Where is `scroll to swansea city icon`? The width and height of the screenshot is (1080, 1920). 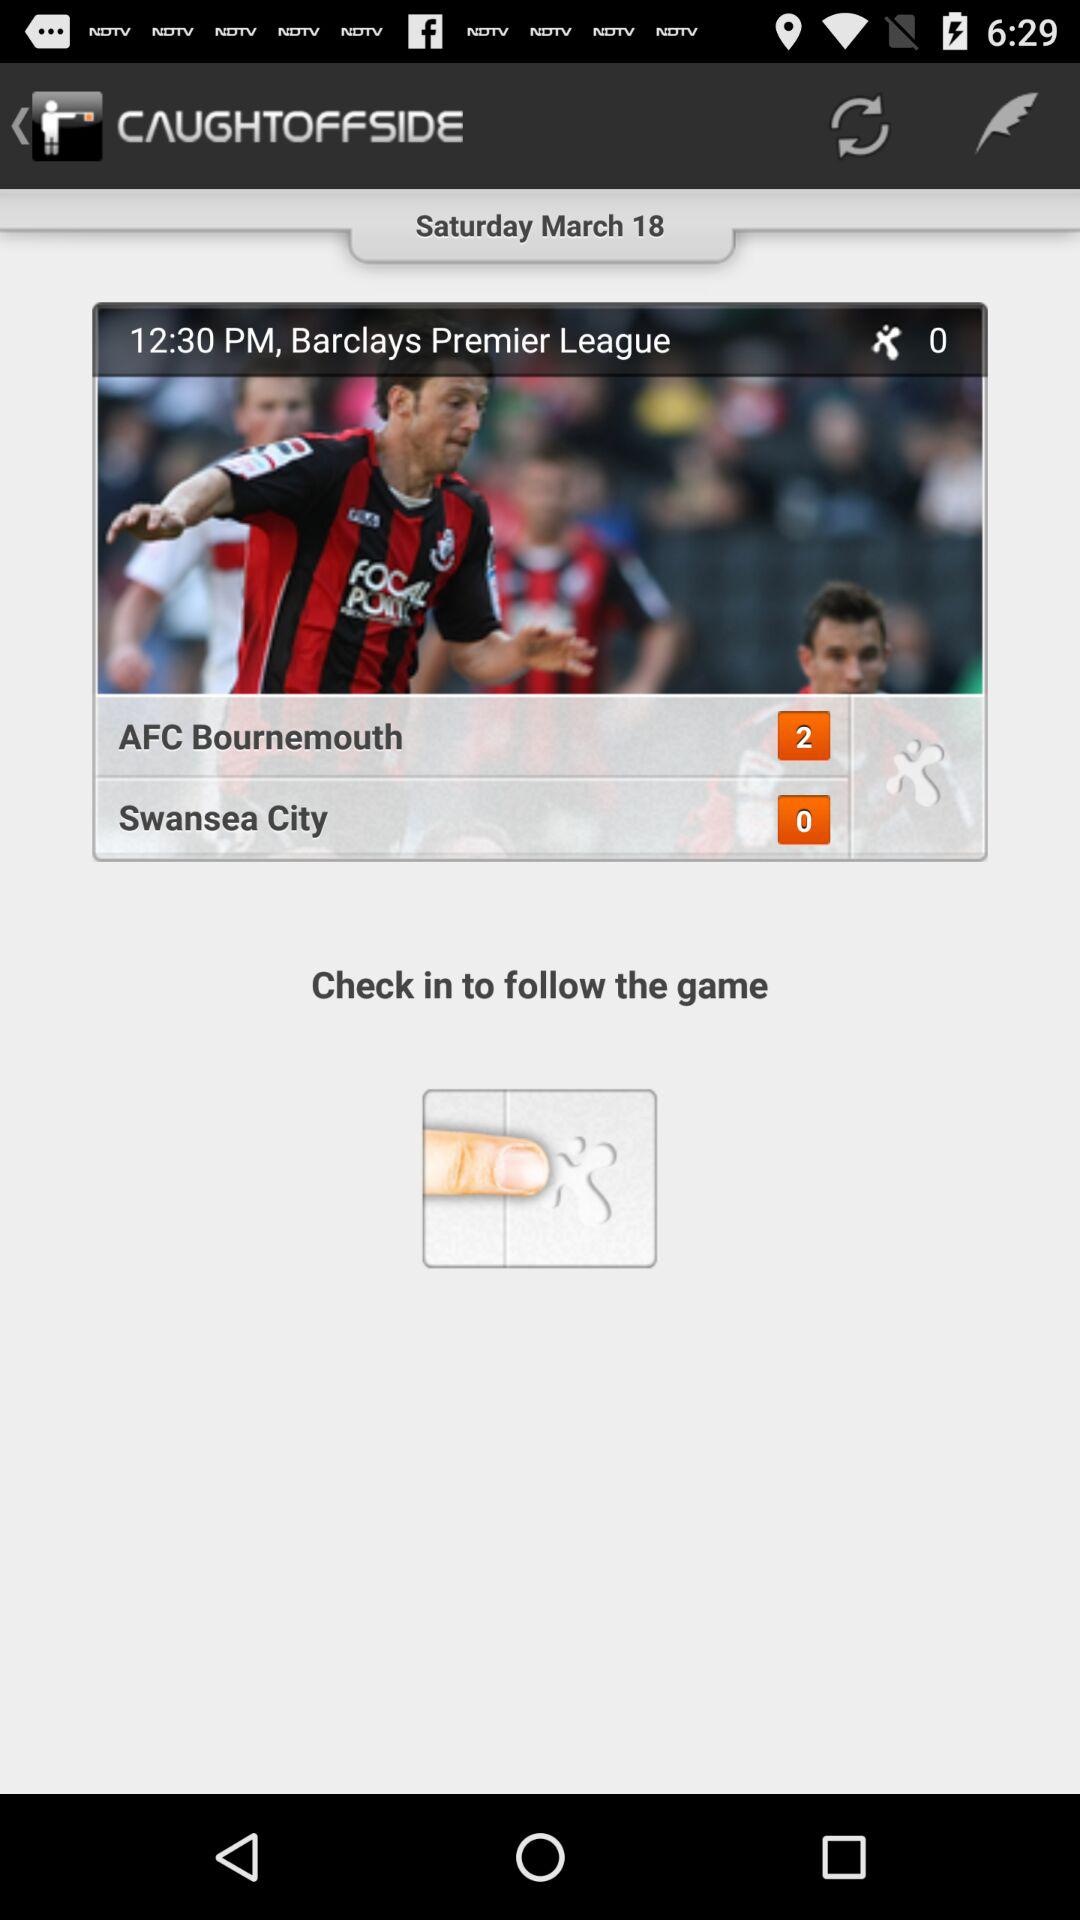 scroll to swansea city icon is located at coordinates (460, 816).